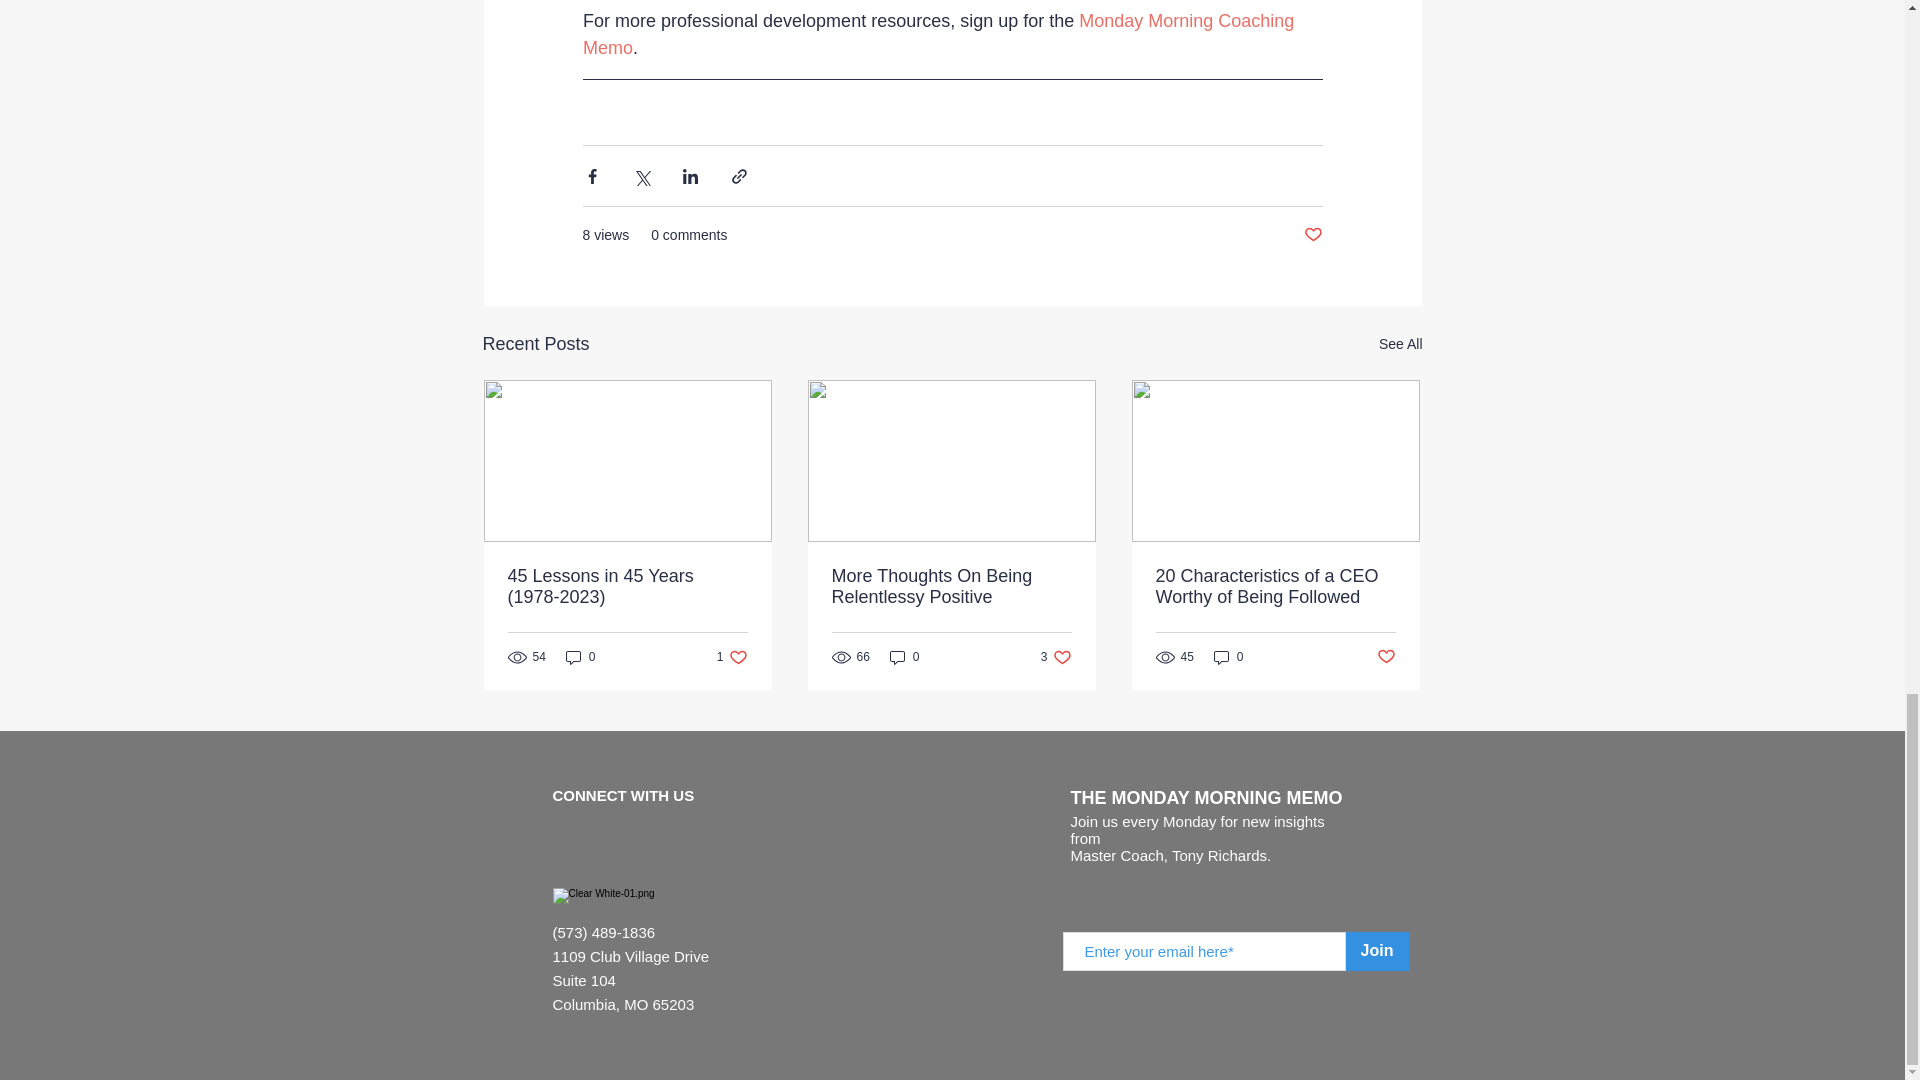 The image size is (1920, 1080). I want to click on Monday Morning Coaching Memo, so click(939, 34).